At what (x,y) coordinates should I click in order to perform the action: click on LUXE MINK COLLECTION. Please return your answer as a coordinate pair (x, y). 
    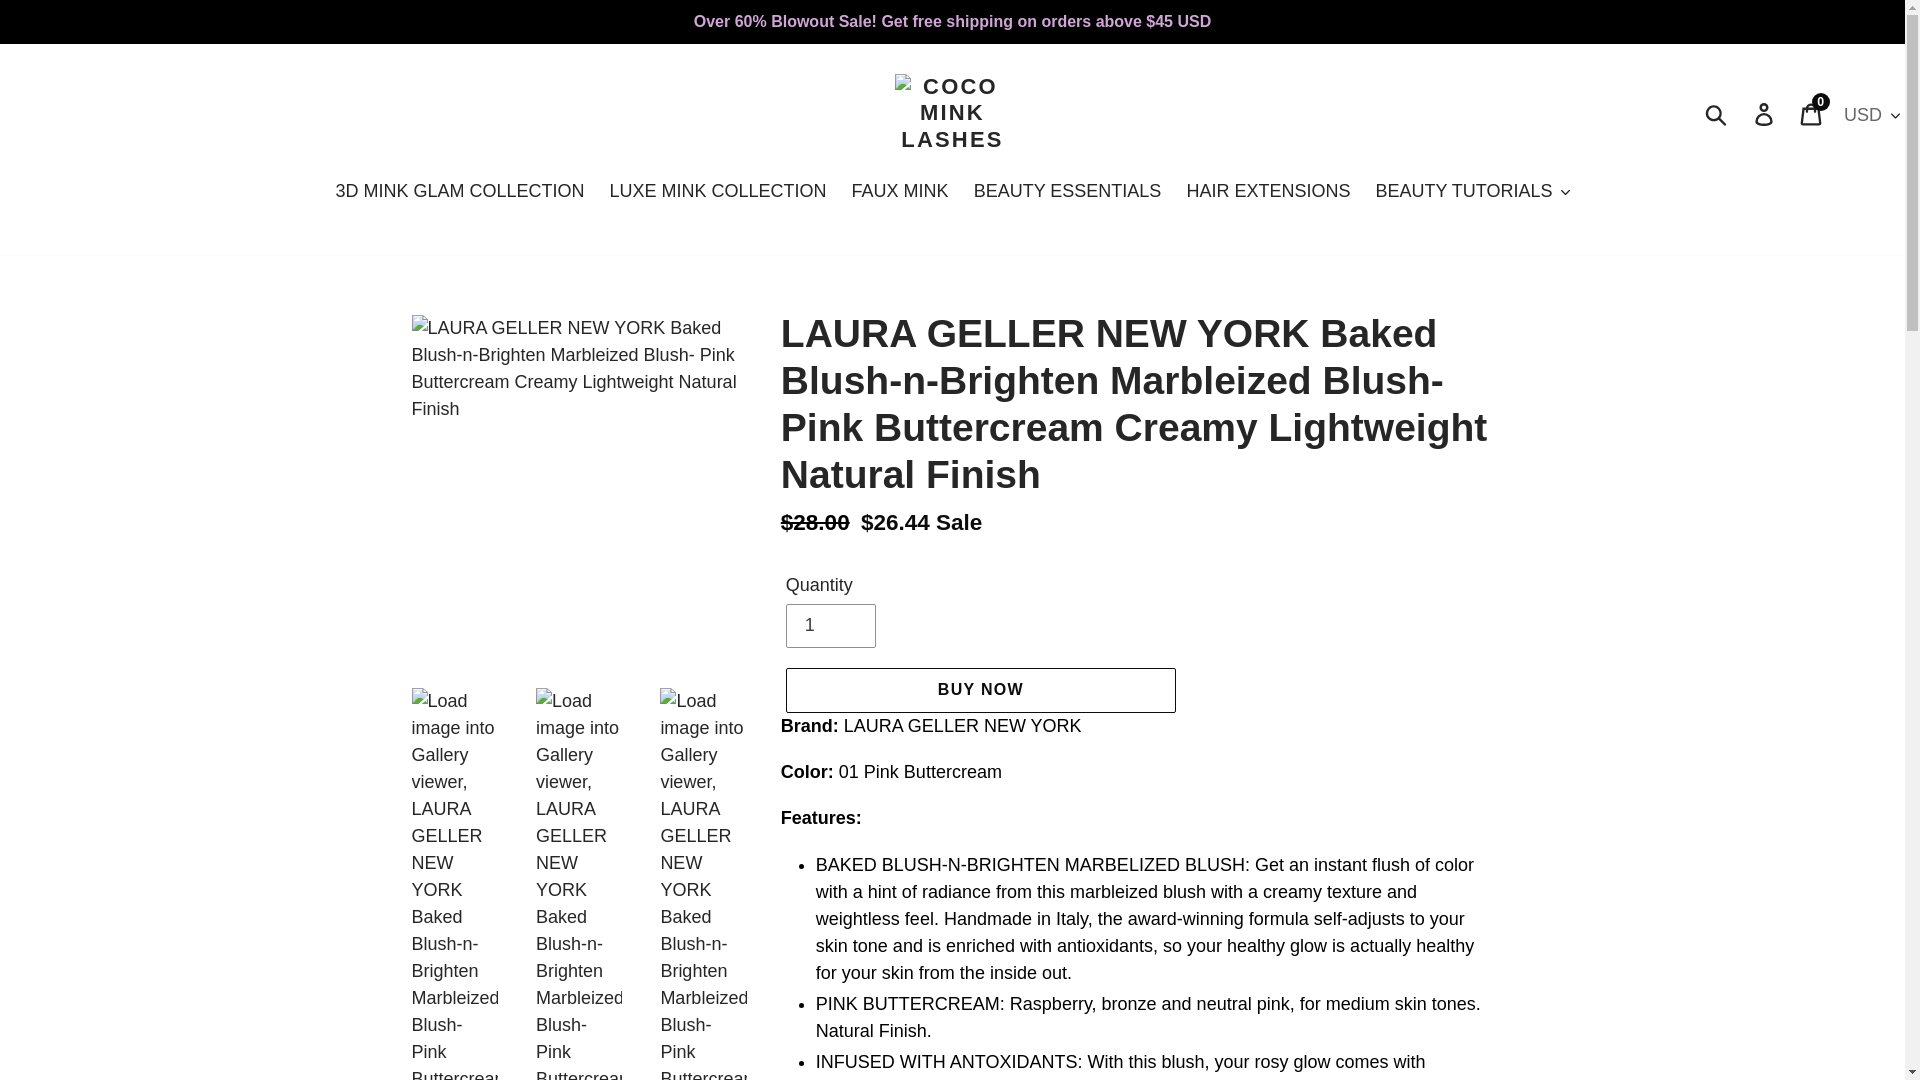
    Looking at the image, I should click on (1267, 193).